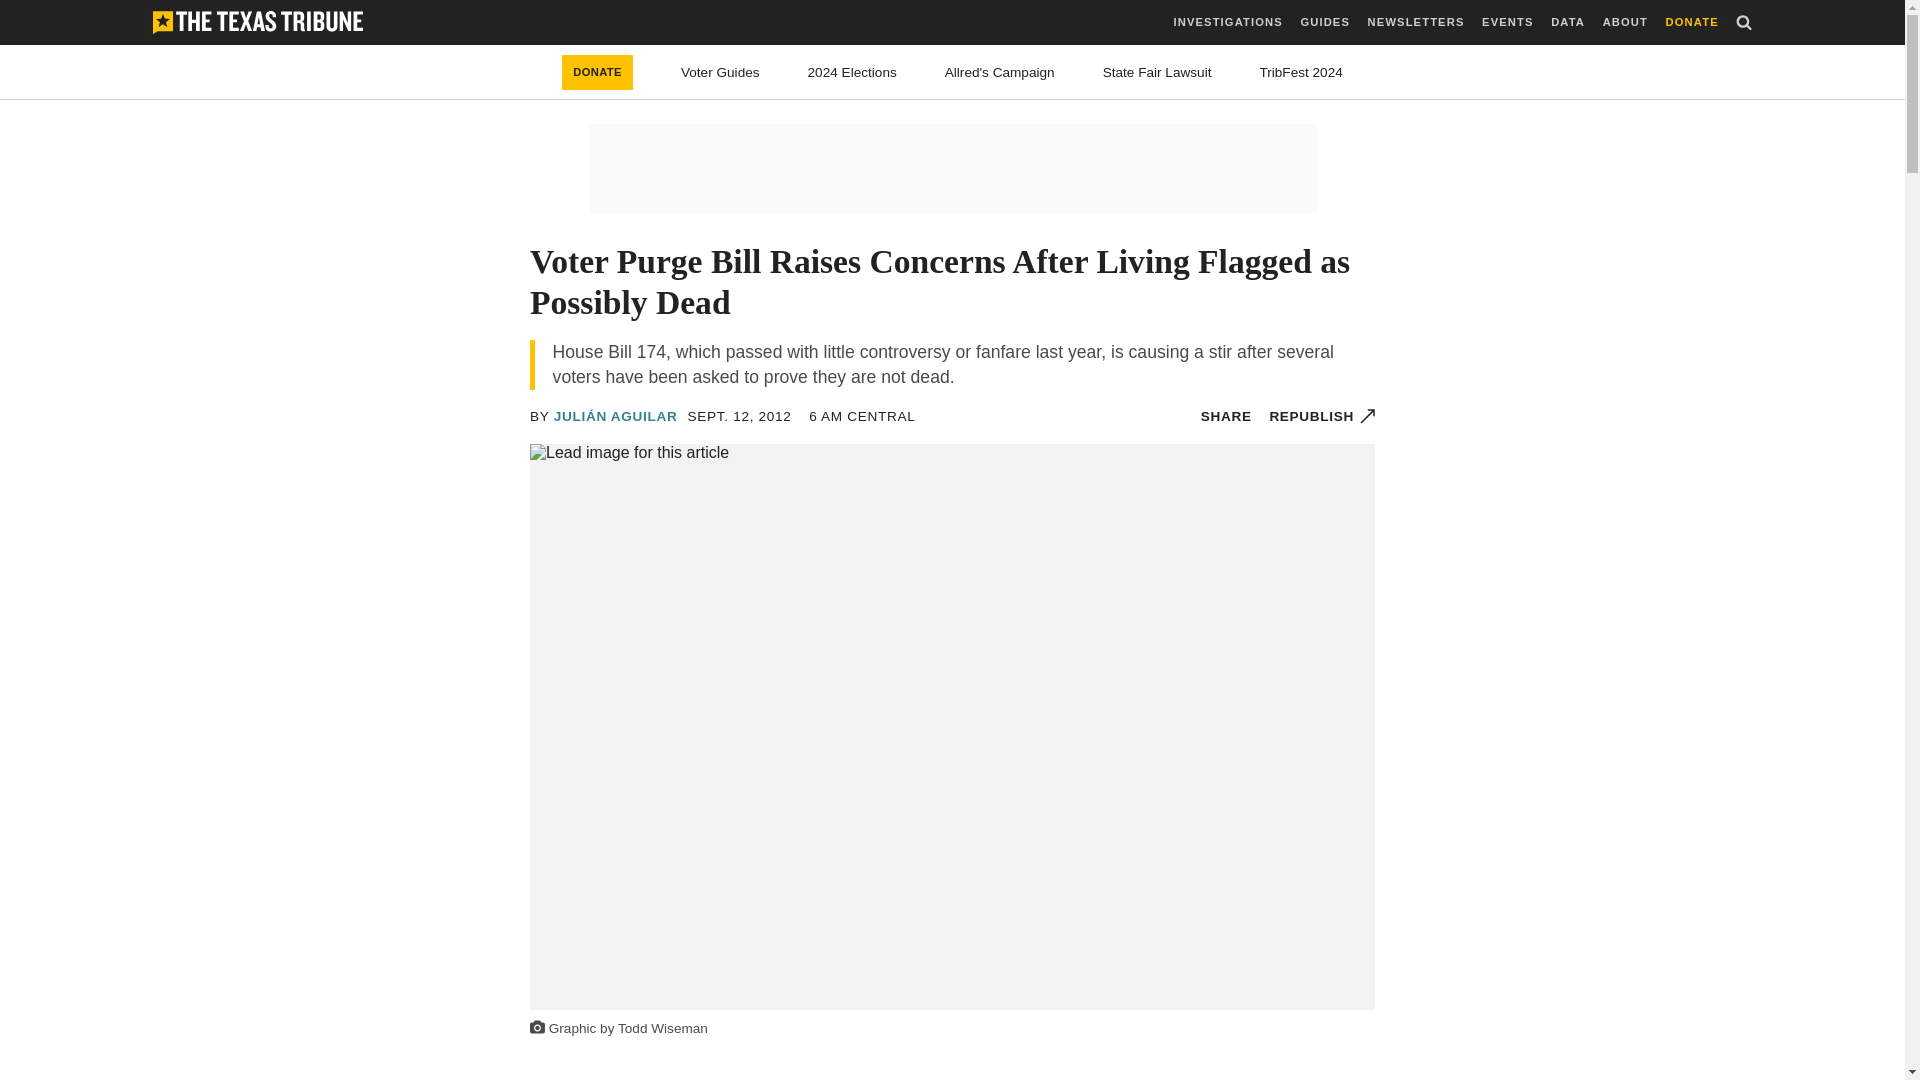 Image resolution: width=1920 pixels, height=1080 pixels. I want to click on 2012-09-12 06:00 CDT, so click(862, 416).